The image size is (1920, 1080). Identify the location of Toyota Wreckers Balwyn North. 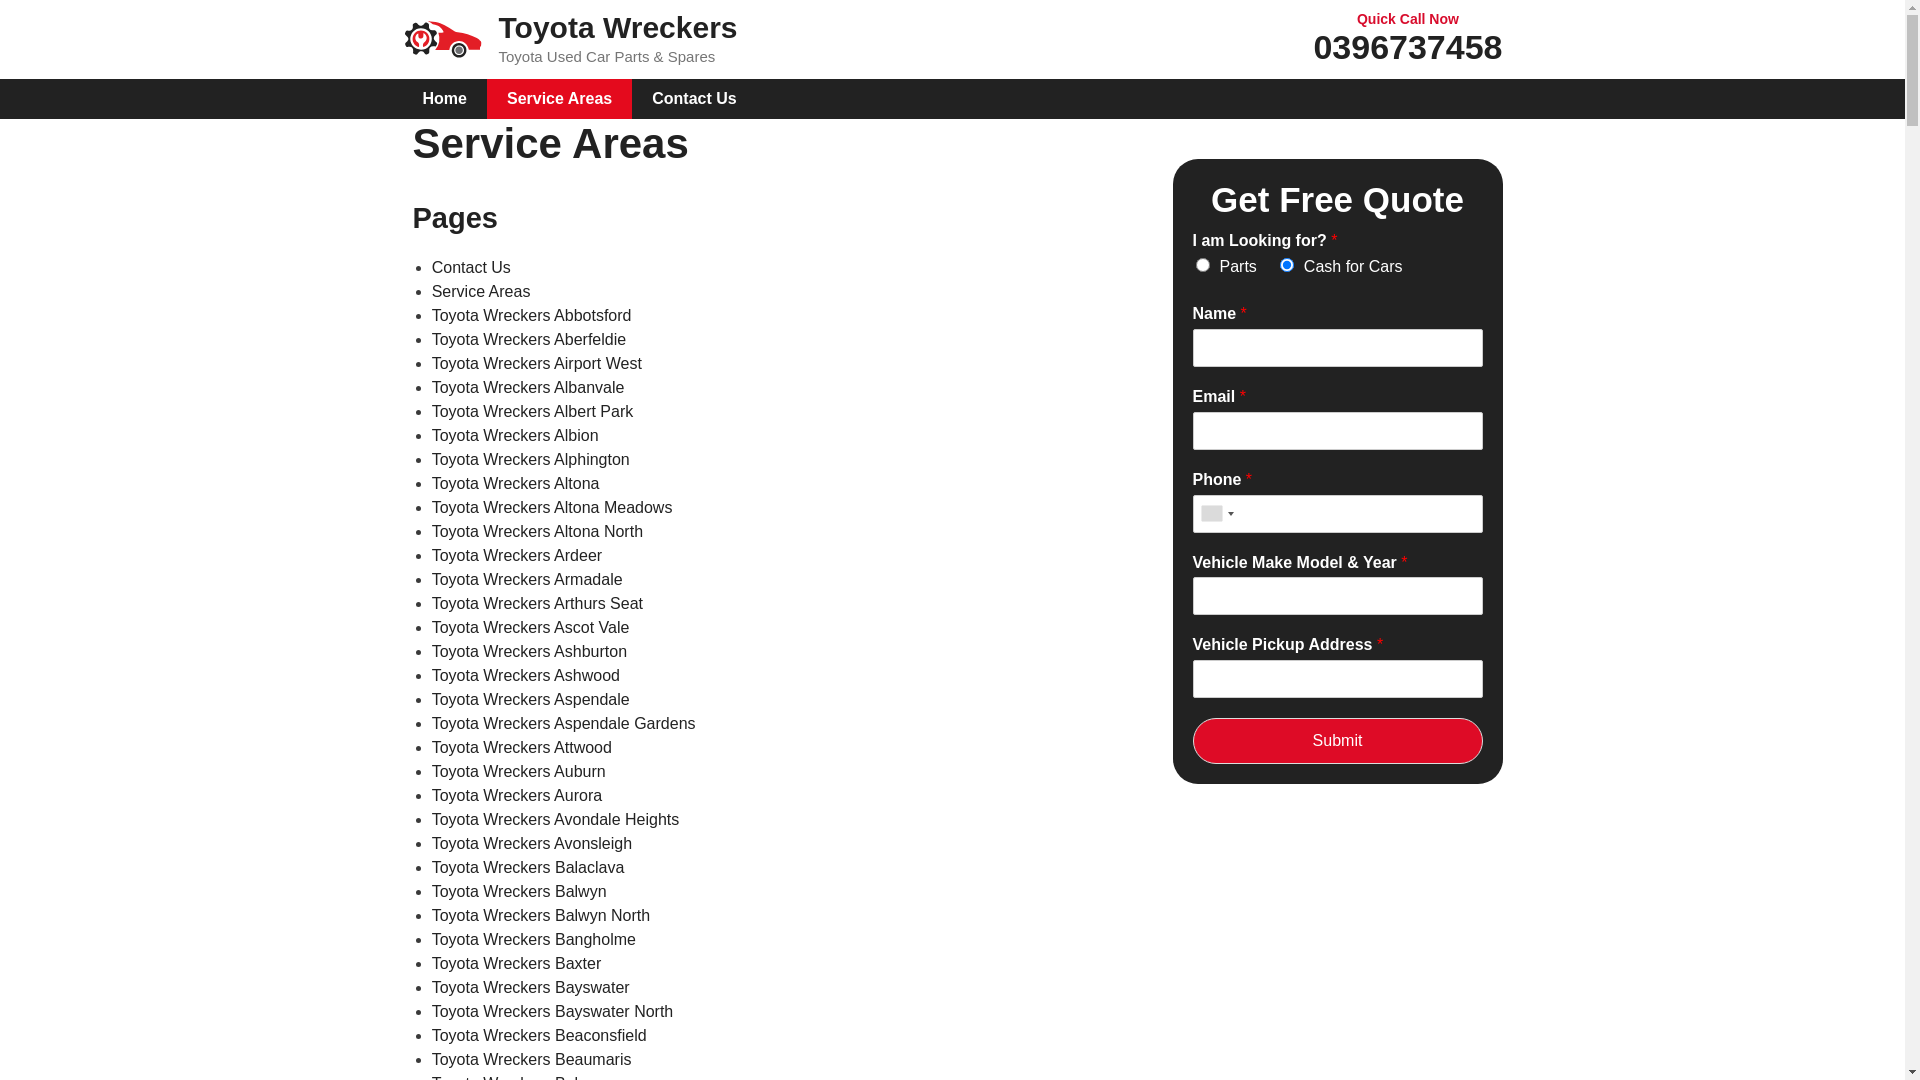
(541, 916).